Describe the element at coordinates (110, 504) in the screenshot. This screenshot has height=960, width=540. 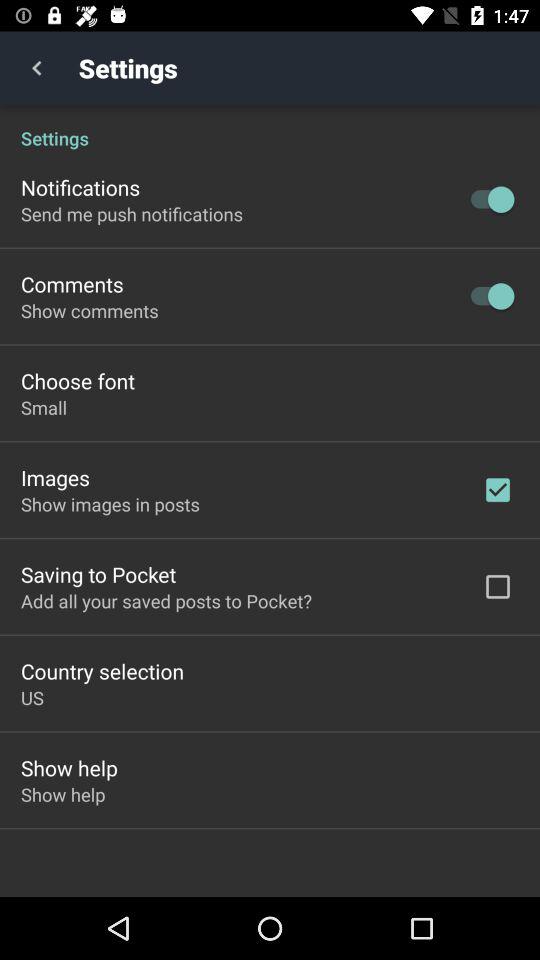
I see `select the icon below the images` at that location.